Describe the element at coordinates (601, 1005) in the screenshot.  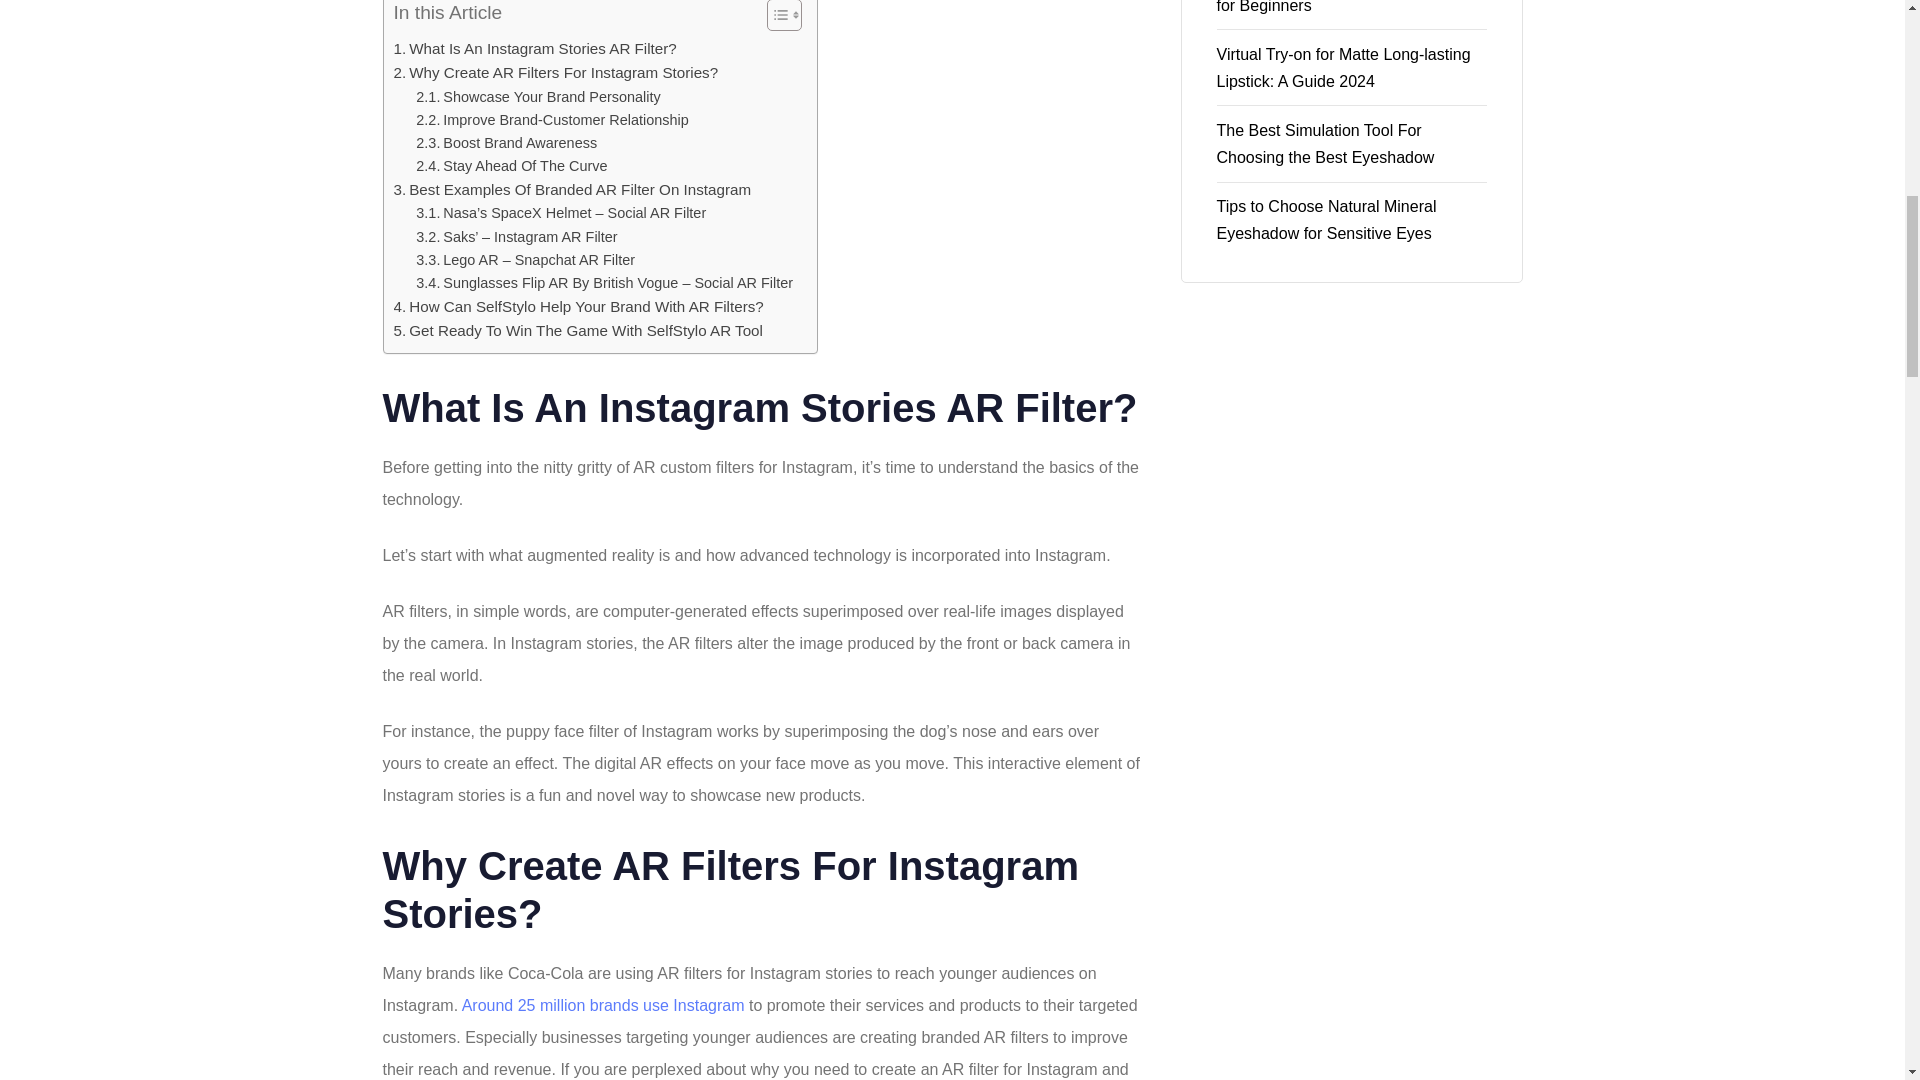
I see `Around 25 million brands use Instagram` at that location.